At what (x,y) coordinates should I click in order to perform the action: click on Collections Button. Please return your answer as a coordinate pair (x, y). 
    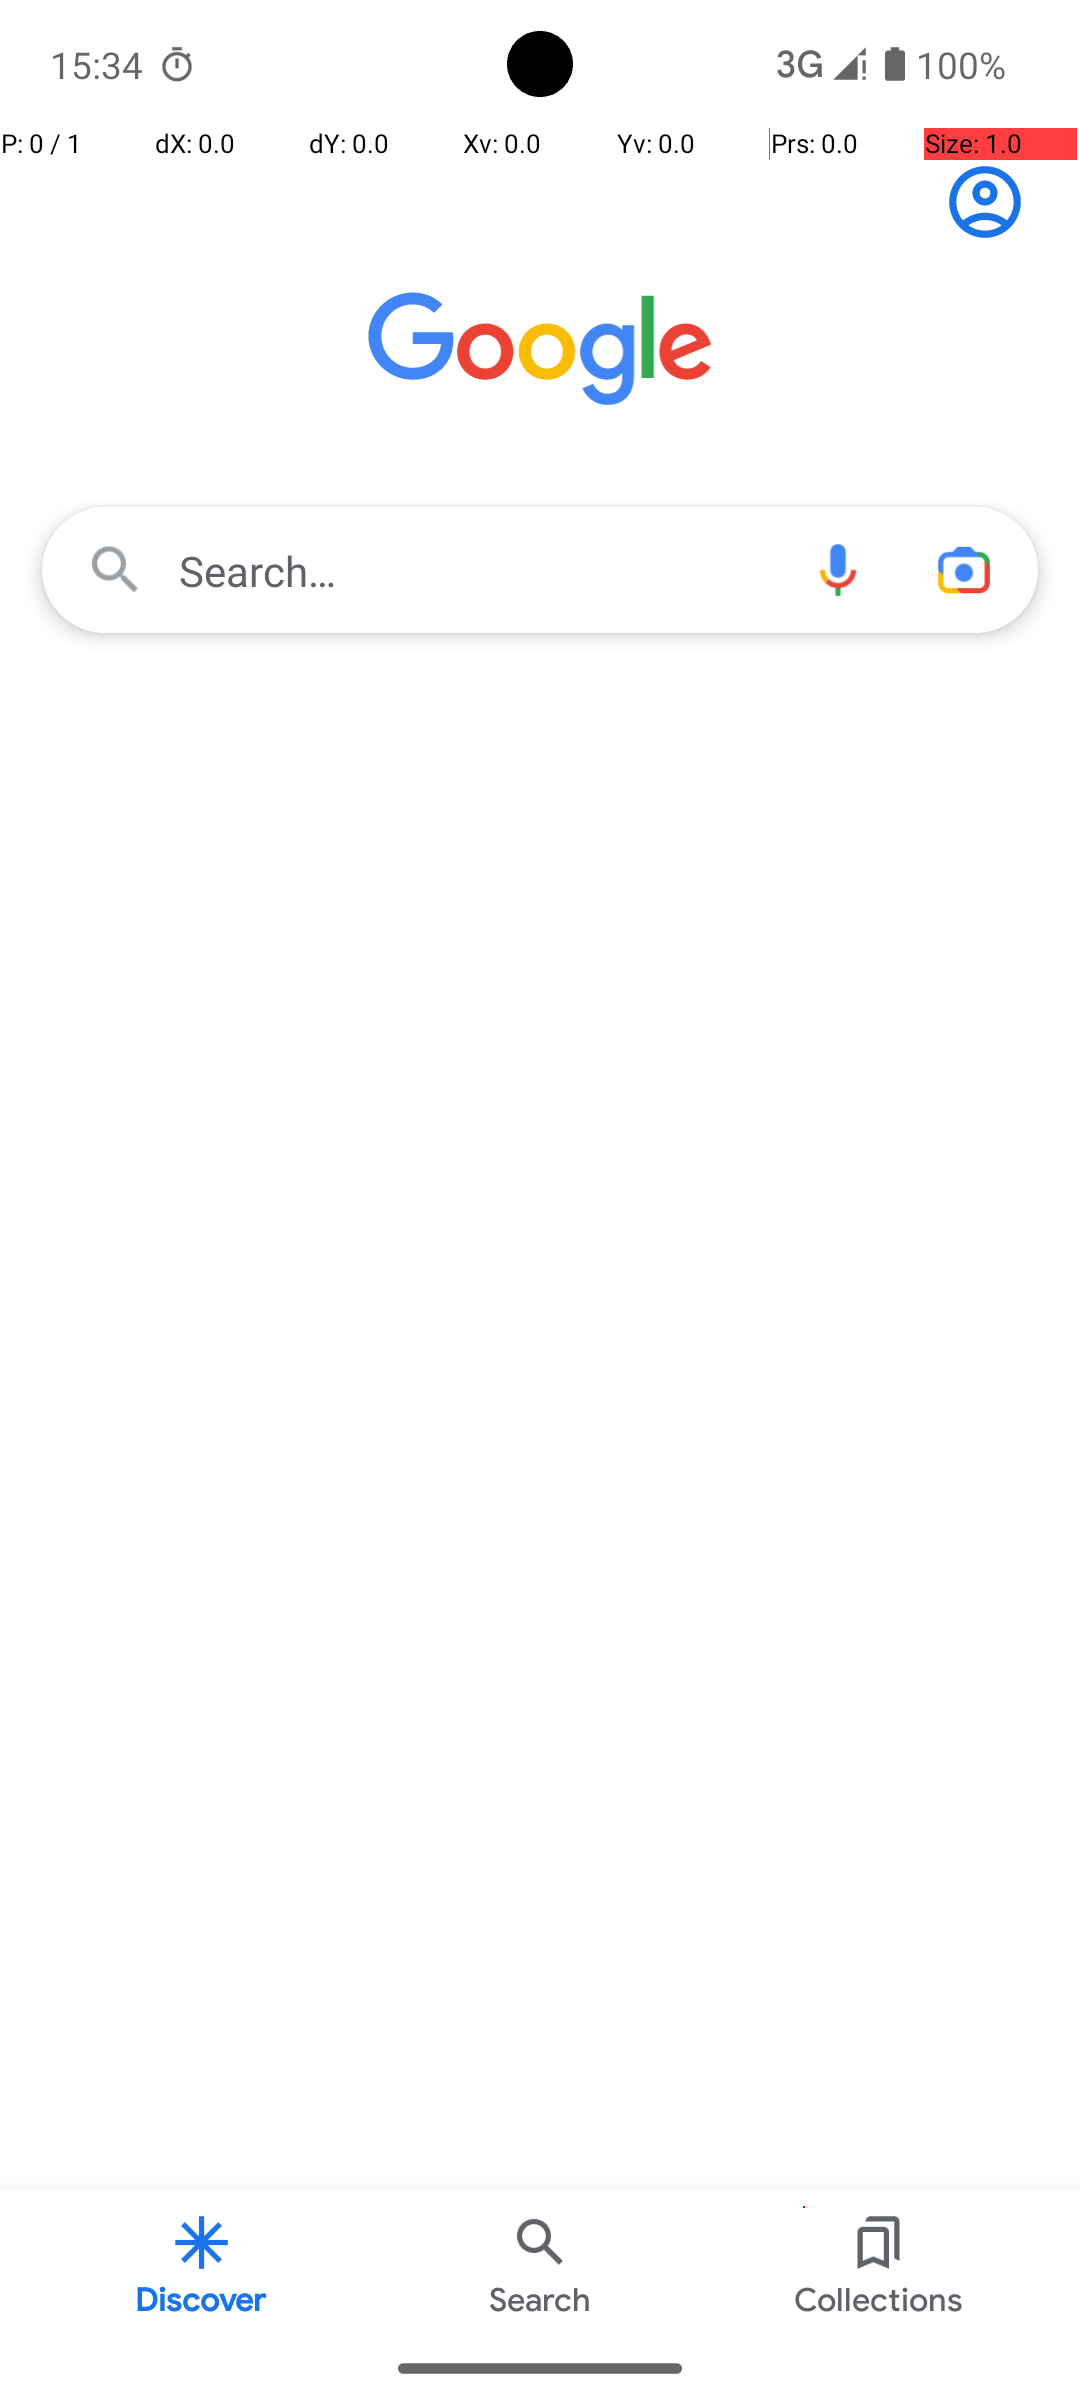
    Looking at the image, I should click on (879, 2264).